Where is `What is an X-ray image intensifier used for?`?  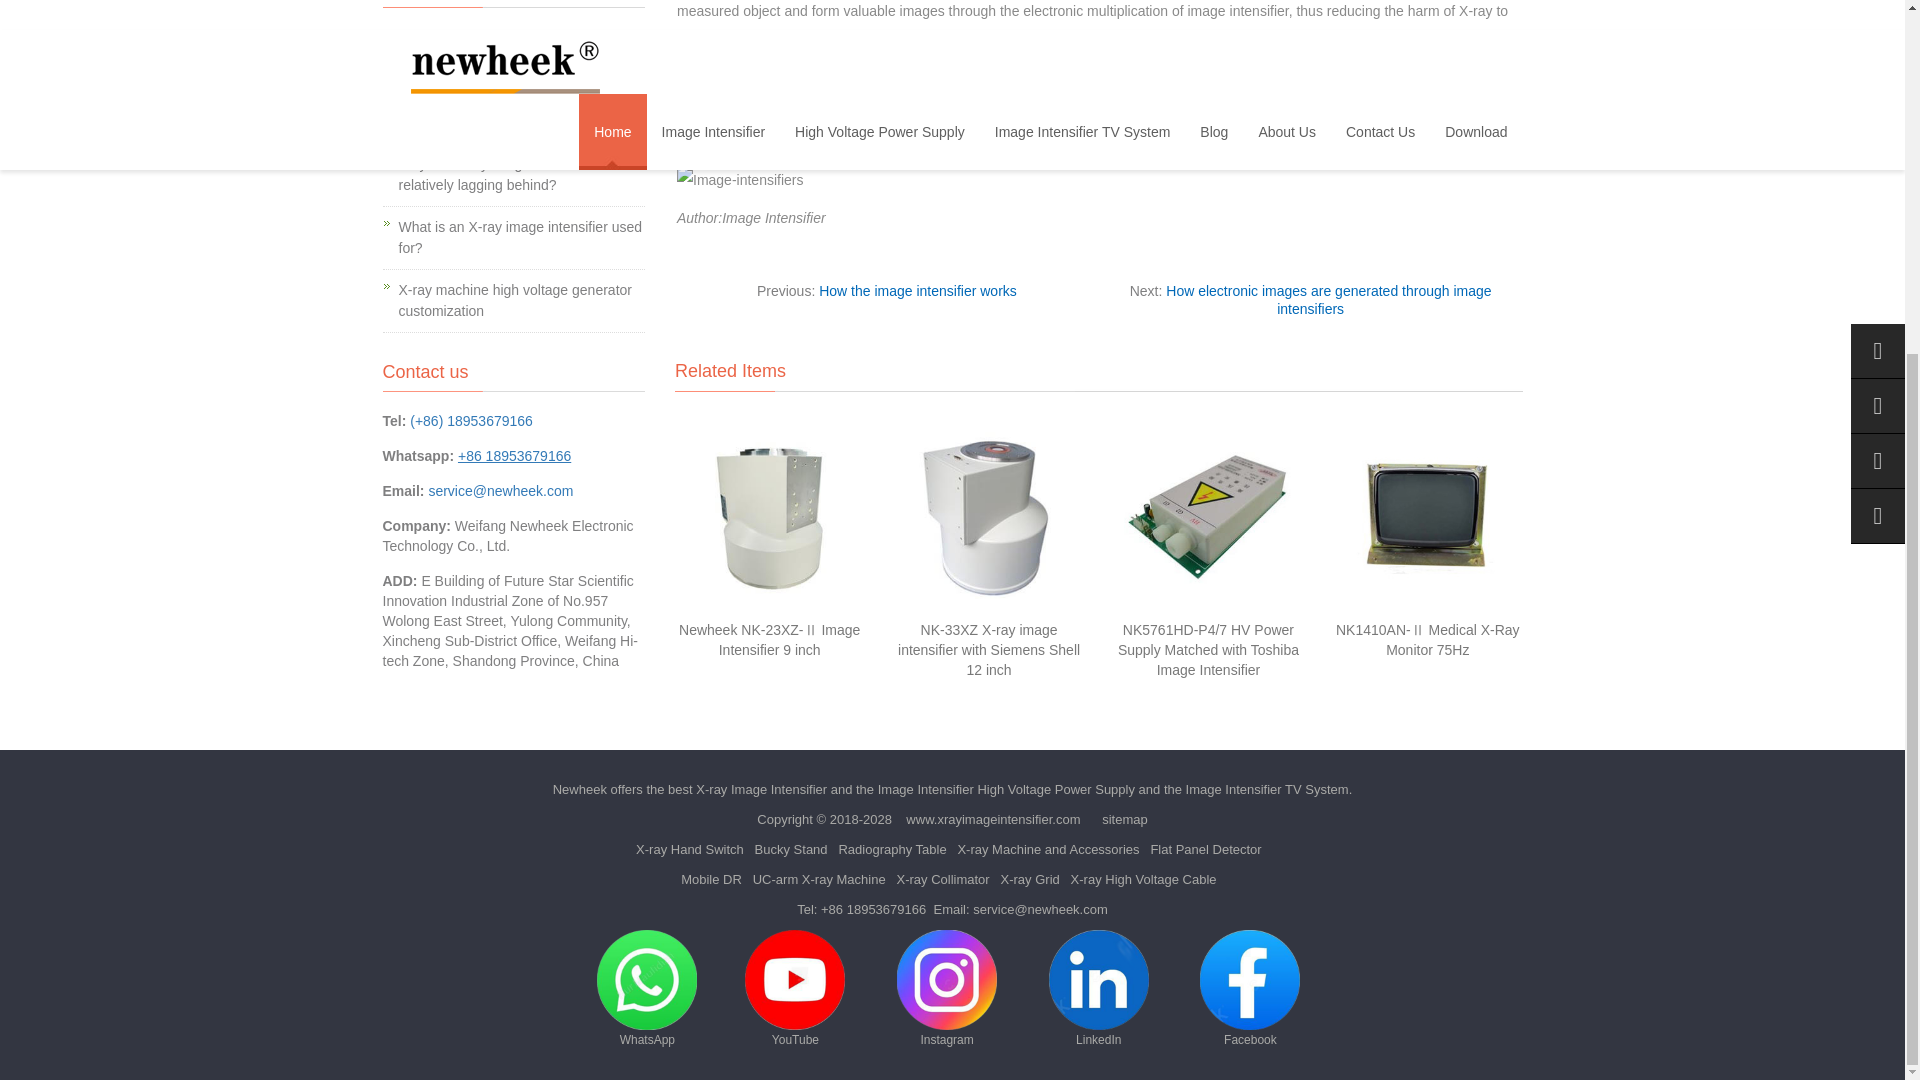 What is an X-ray image intensifier used for? is located at coordinates (519, 237).